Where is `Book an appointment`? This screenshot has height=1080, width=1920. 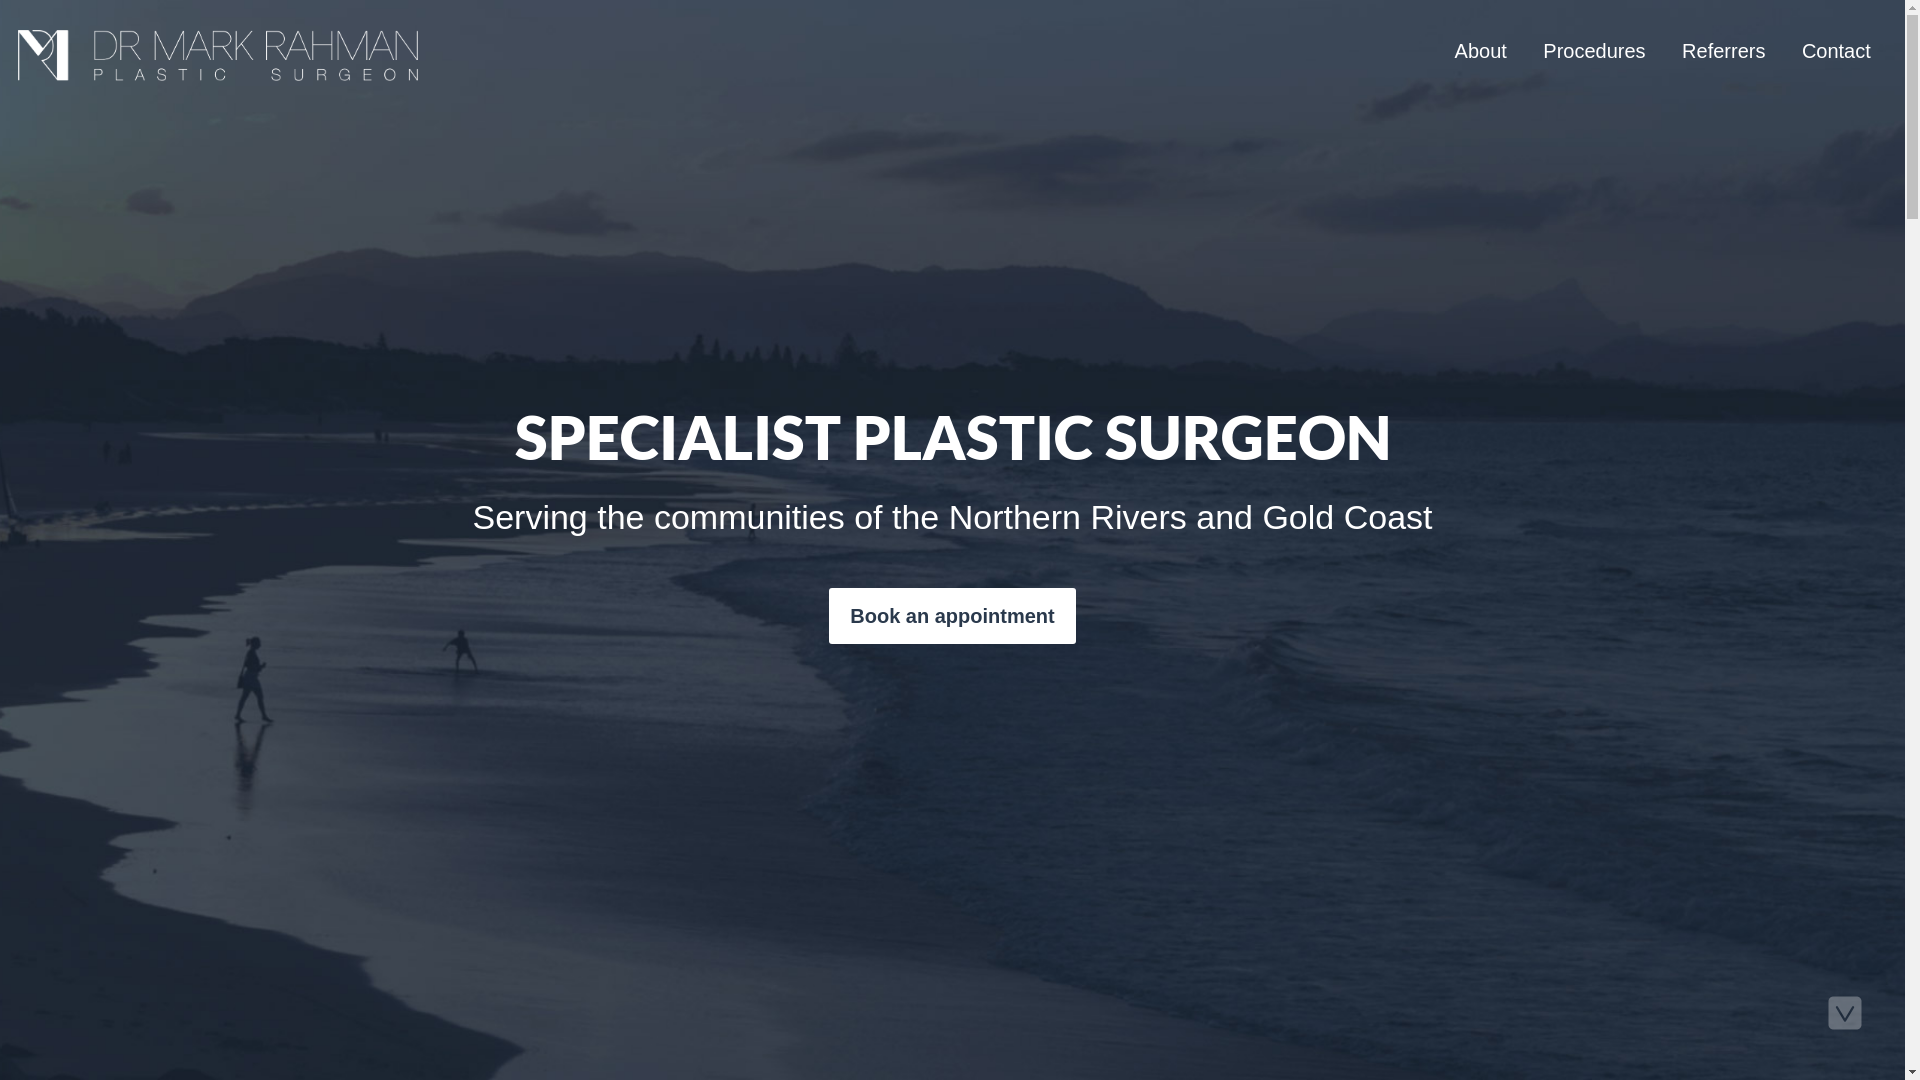
Book an appointment is located at coordinates (952, 616).